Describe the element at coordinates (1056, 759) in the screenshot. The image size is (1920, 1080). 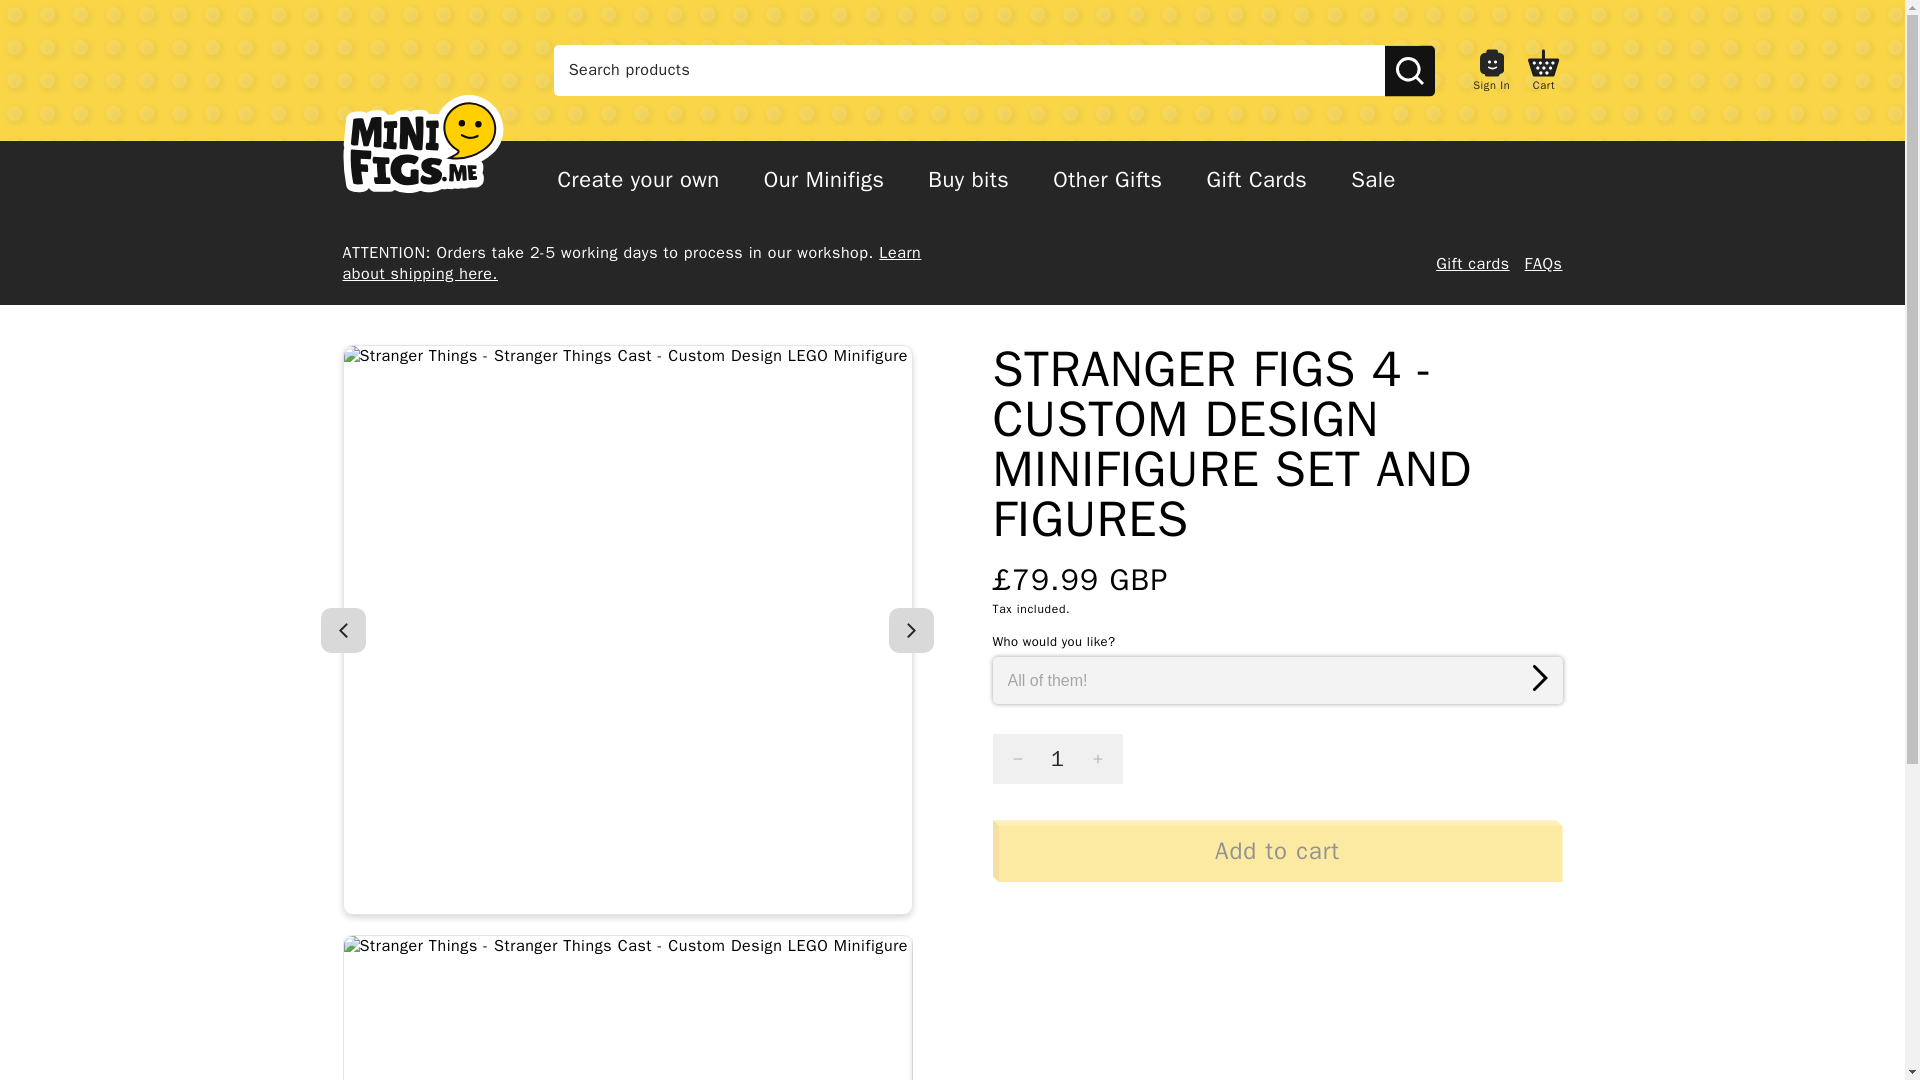
I see `1` at that location.